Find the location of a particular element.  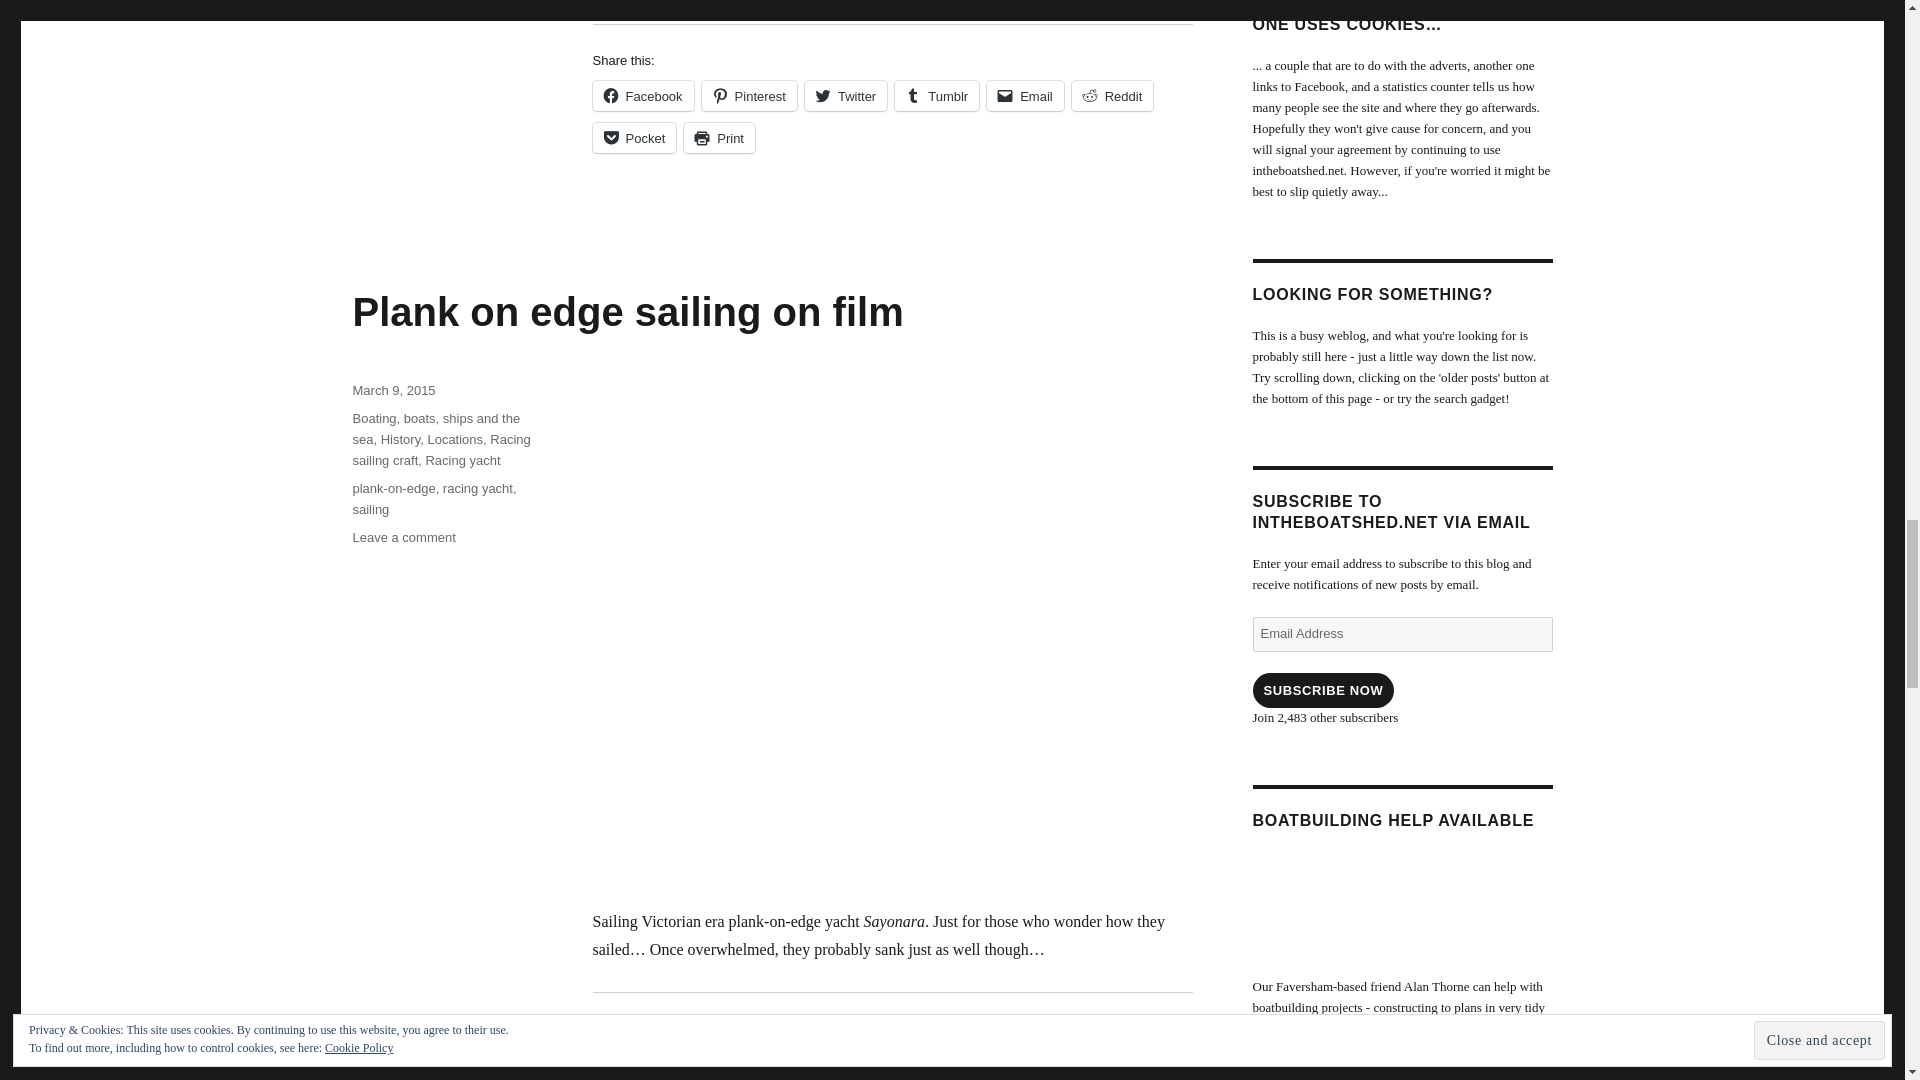

Facebook is located at coordinates (642, 96).